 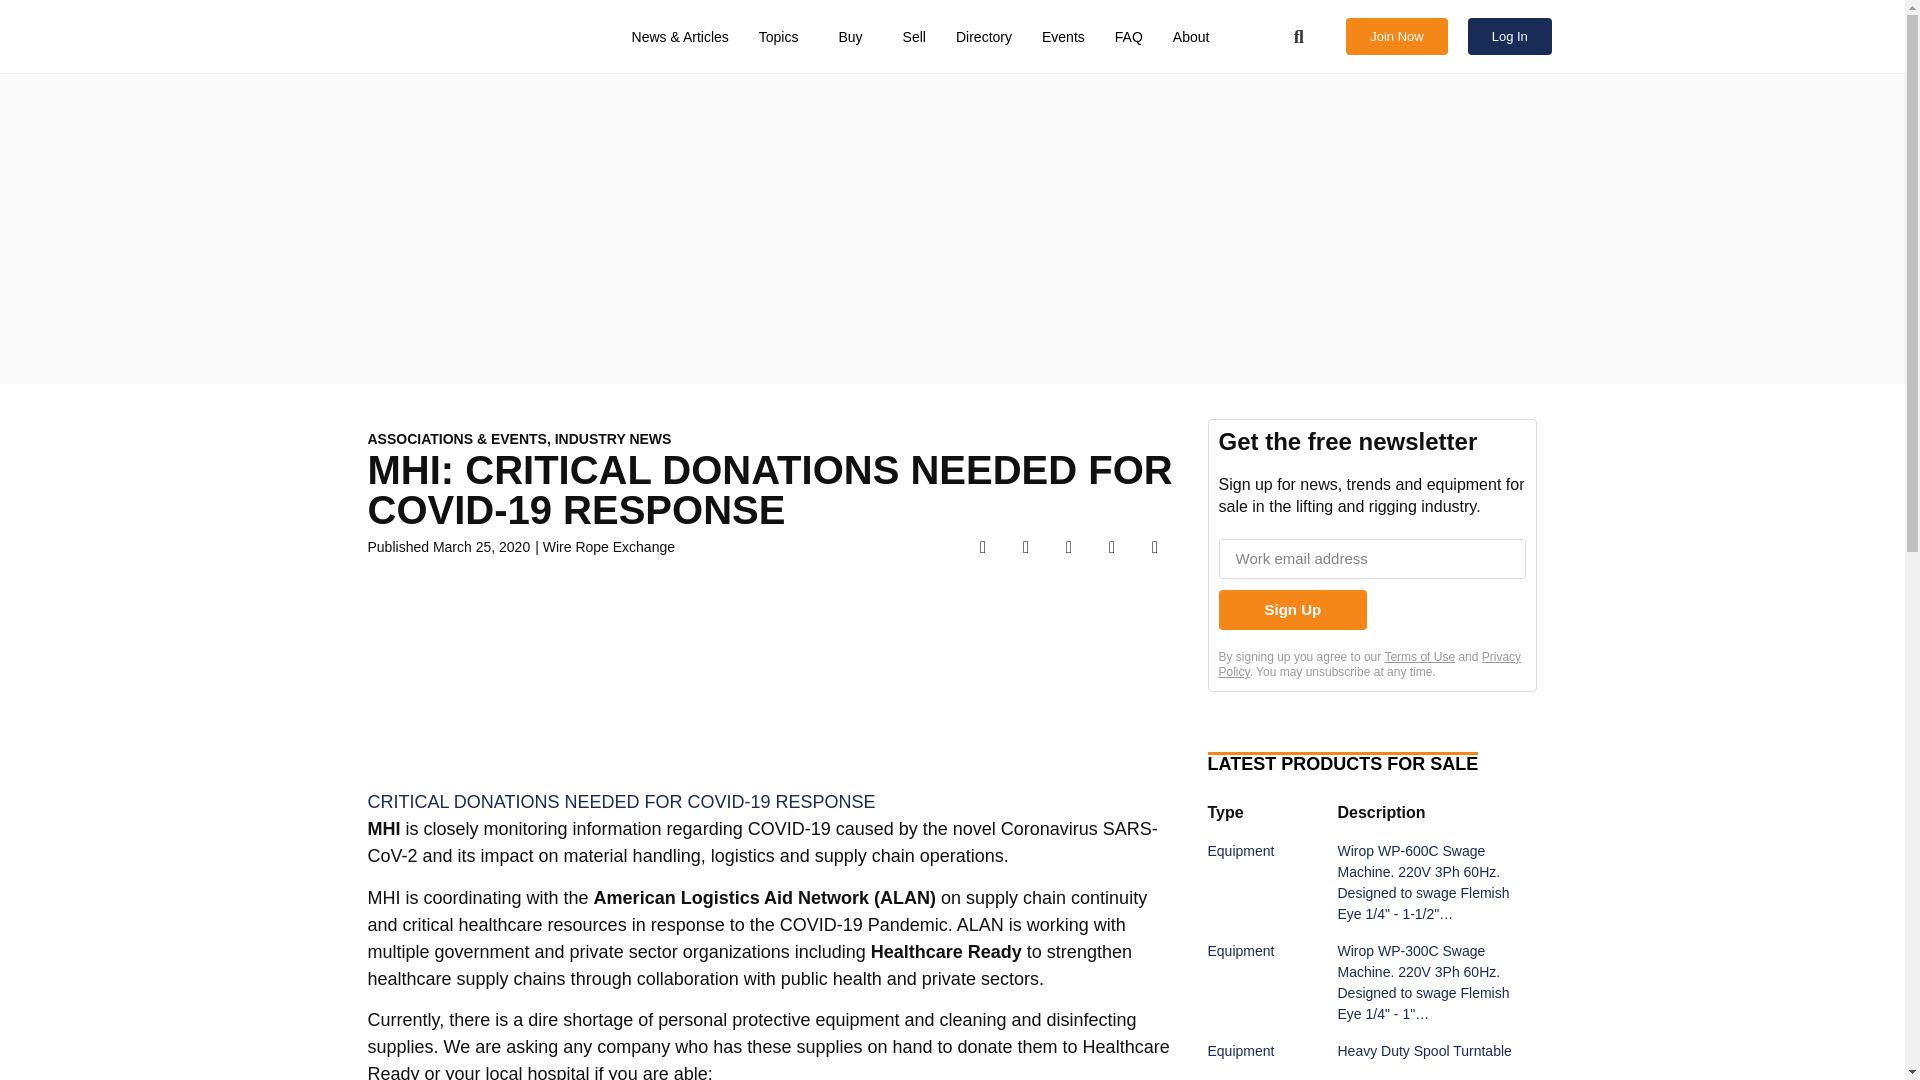 I want to click on logo, so click(x=452, y=36).